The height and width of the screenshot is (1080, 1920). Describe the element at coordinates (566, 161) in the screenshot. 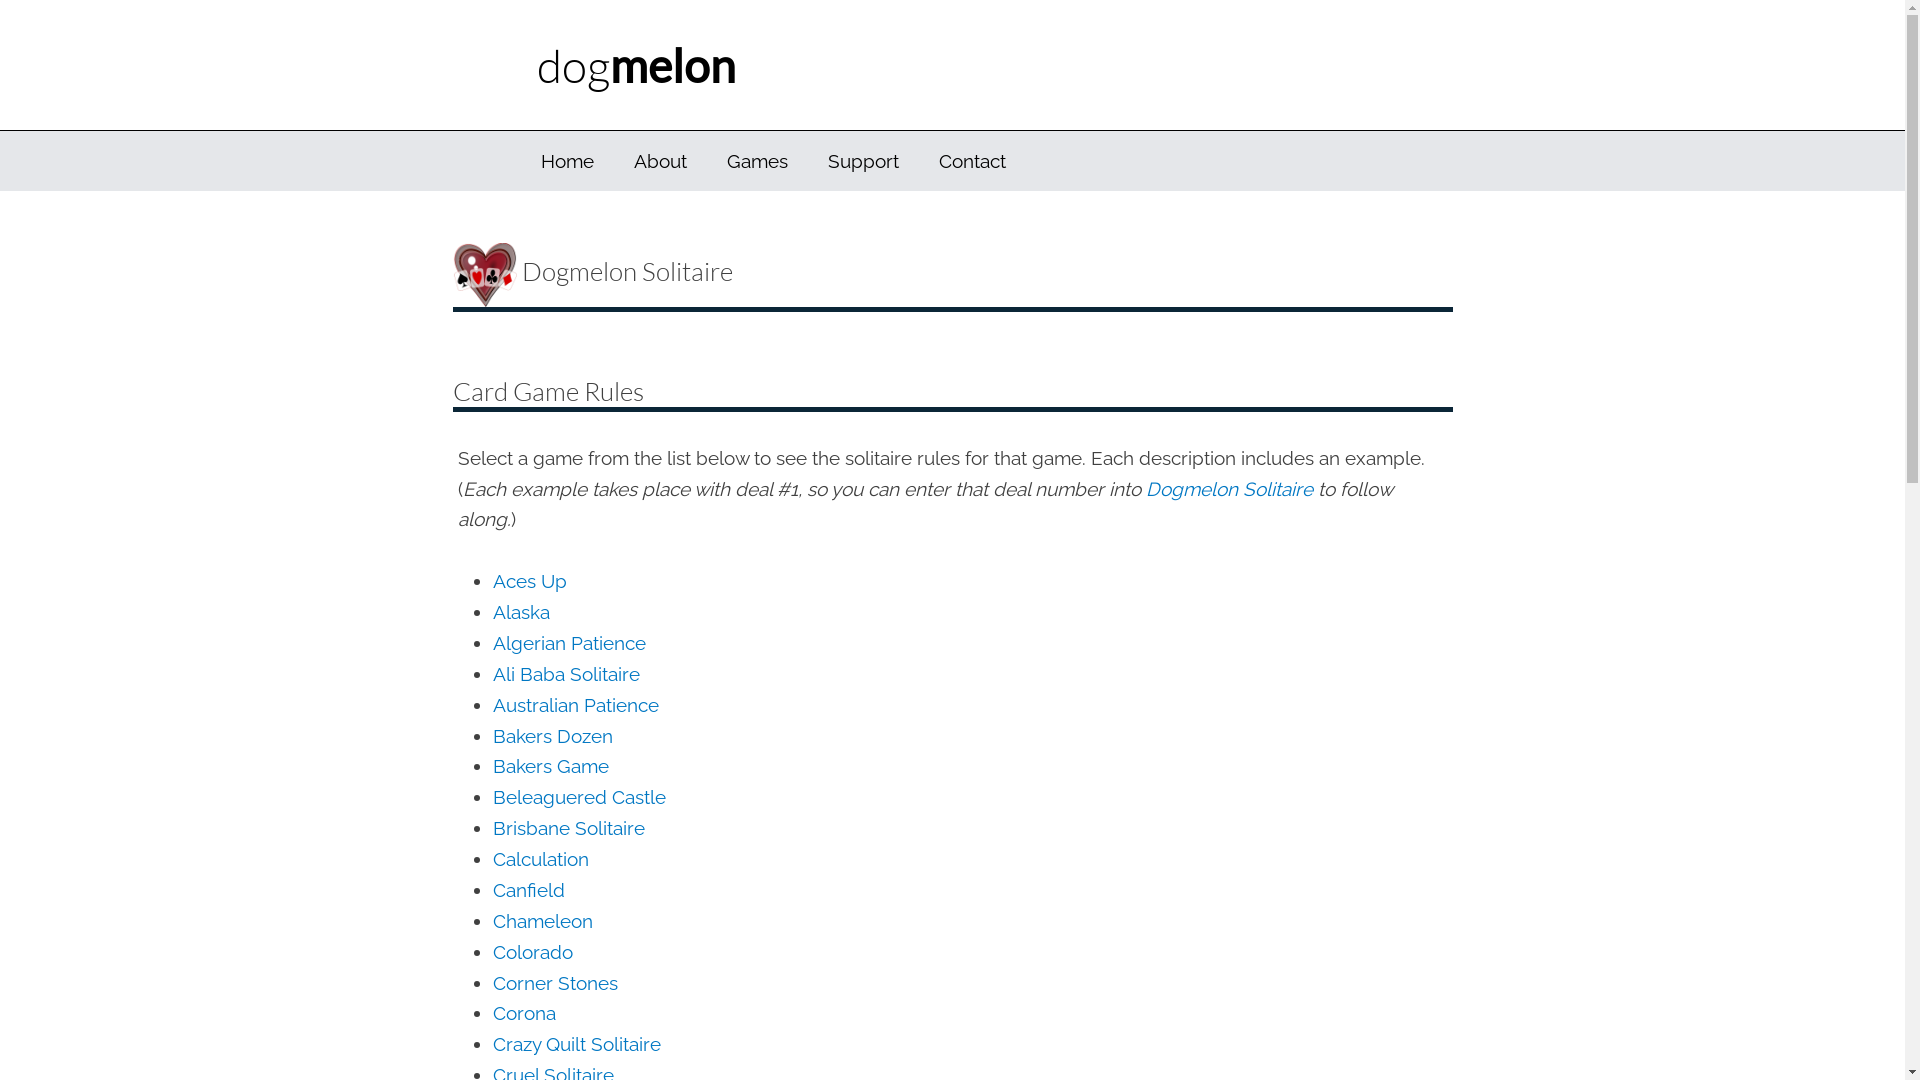

I see `Home` at that location.